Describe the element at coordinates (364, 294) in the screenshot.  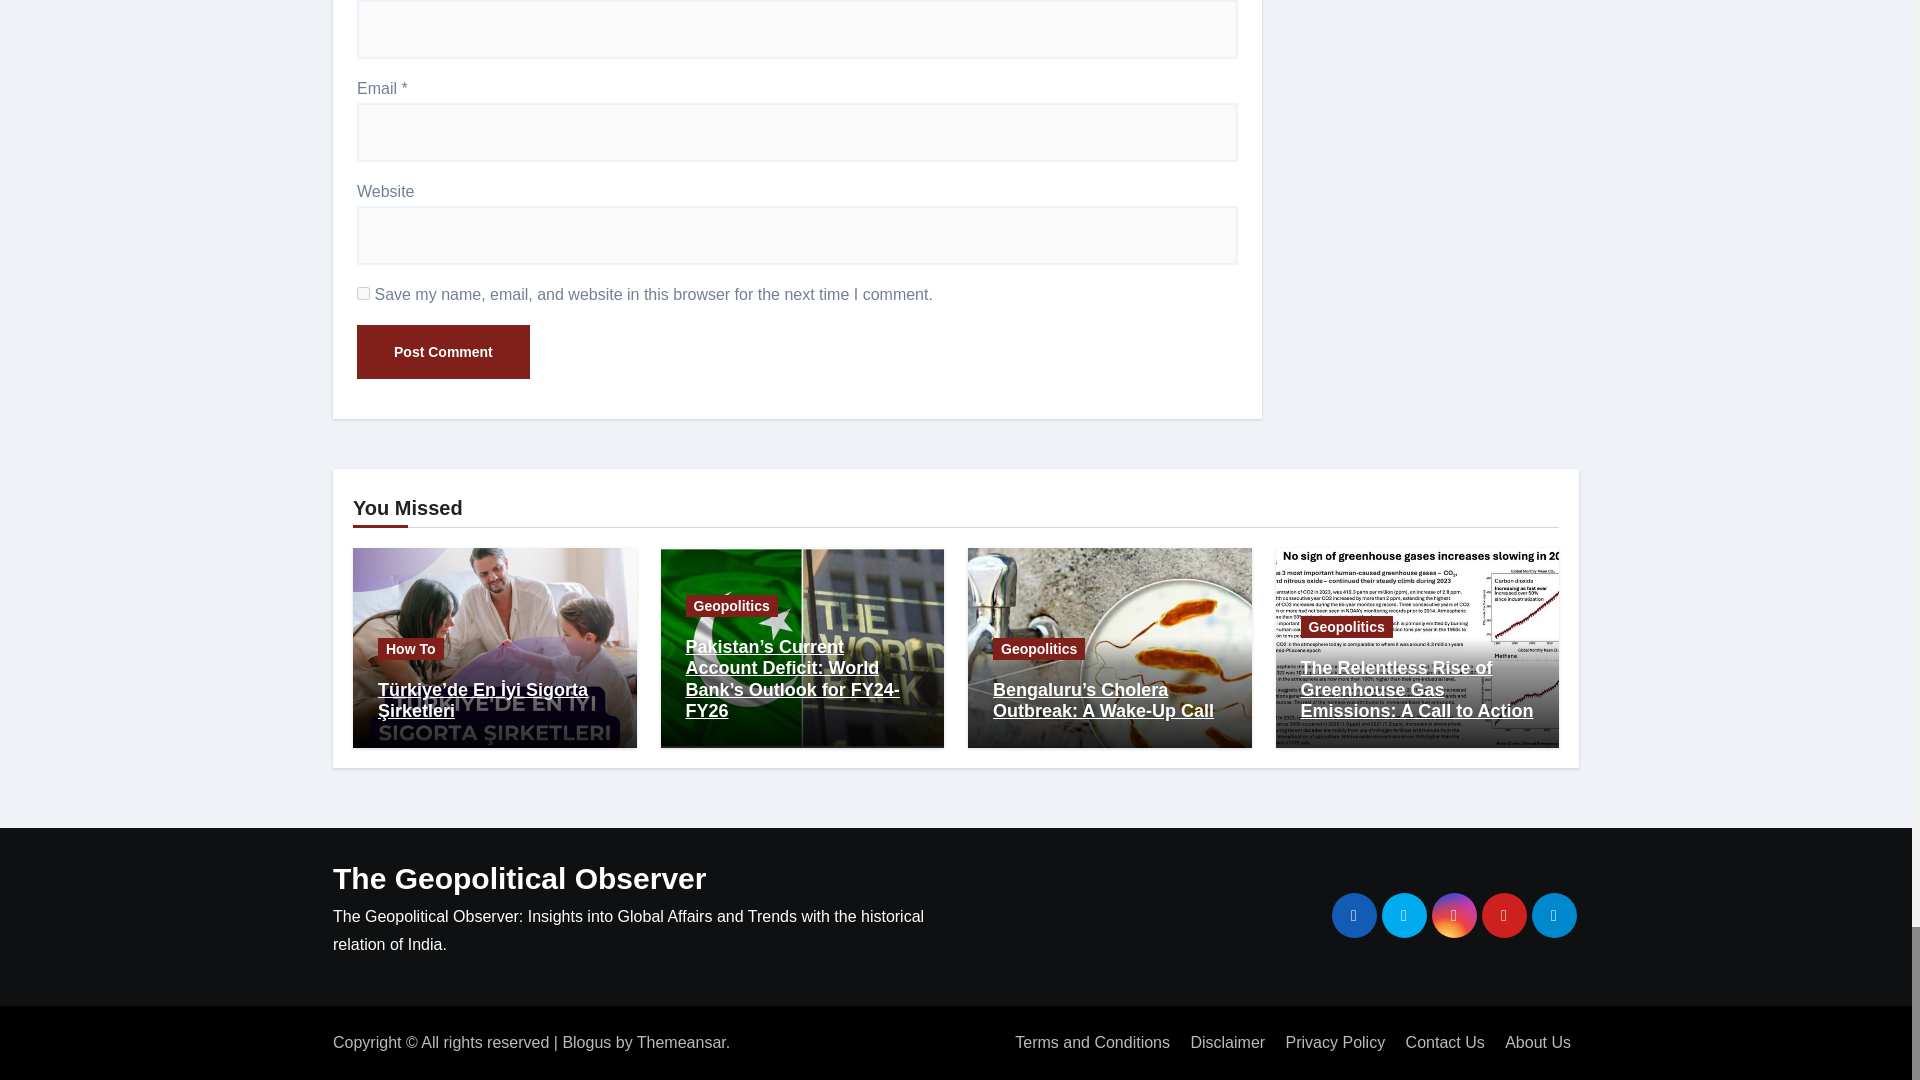
I see `yes` at that location.